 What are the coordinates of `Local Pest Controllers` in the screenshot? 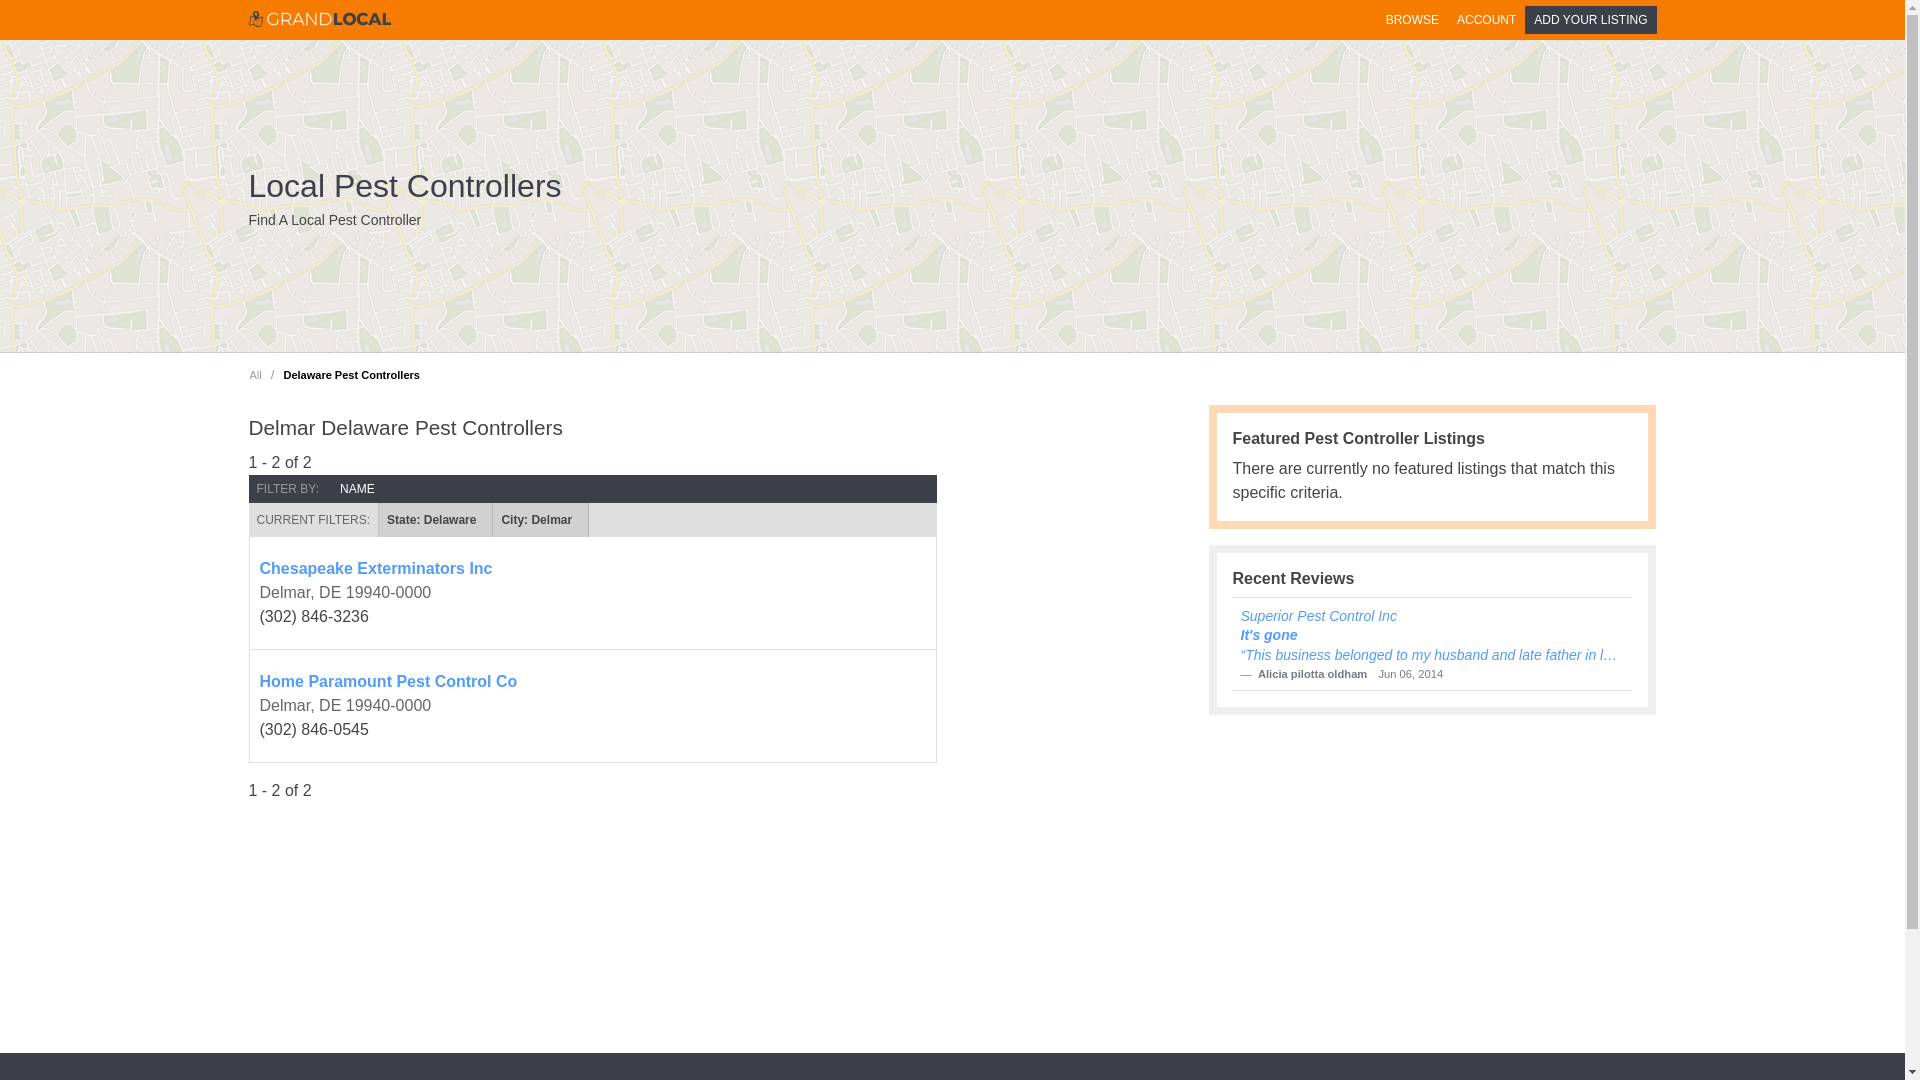 It's located at (404, 186).